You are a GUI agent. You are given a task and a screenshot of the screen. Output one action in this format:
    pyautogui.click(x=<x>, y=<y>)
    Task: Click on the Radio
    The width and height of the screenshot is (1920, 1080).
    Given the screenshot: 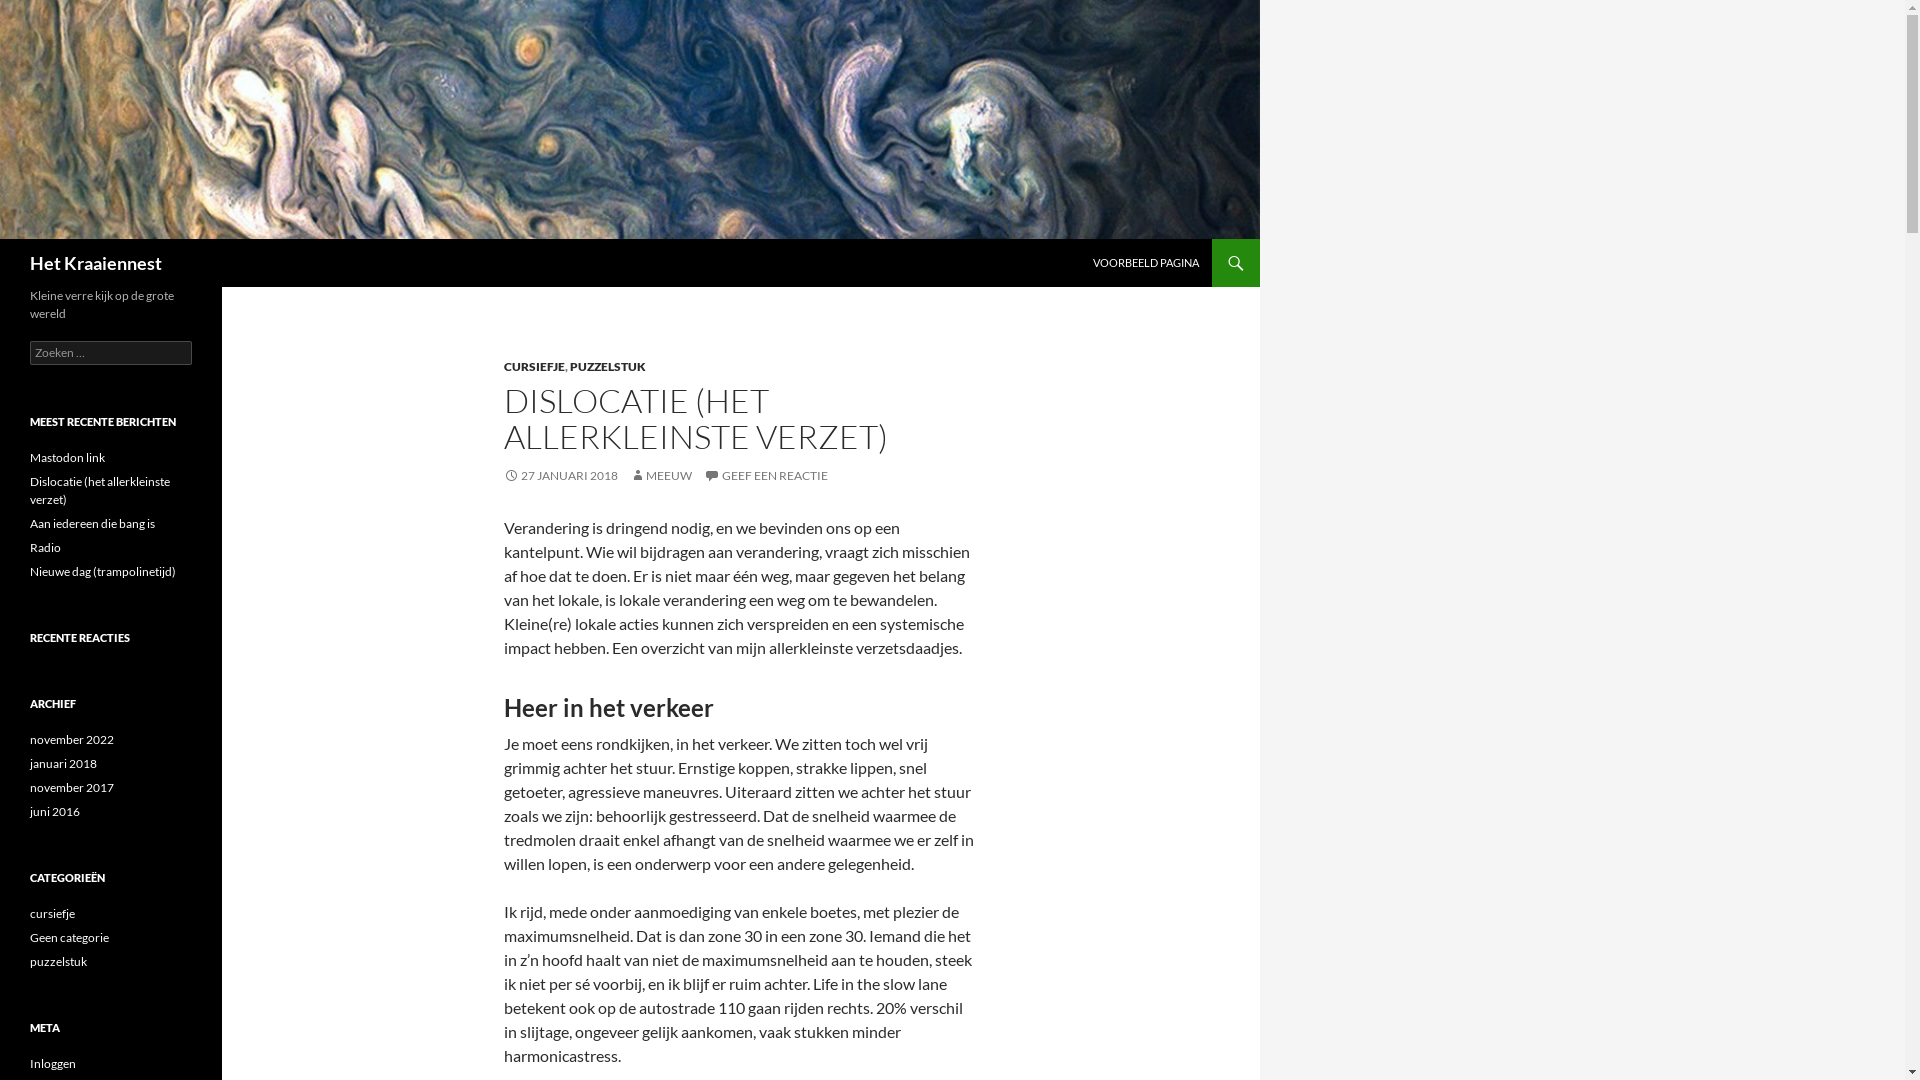 What is the action you would take?
    pyautogui.click(x=46, y=548)
    